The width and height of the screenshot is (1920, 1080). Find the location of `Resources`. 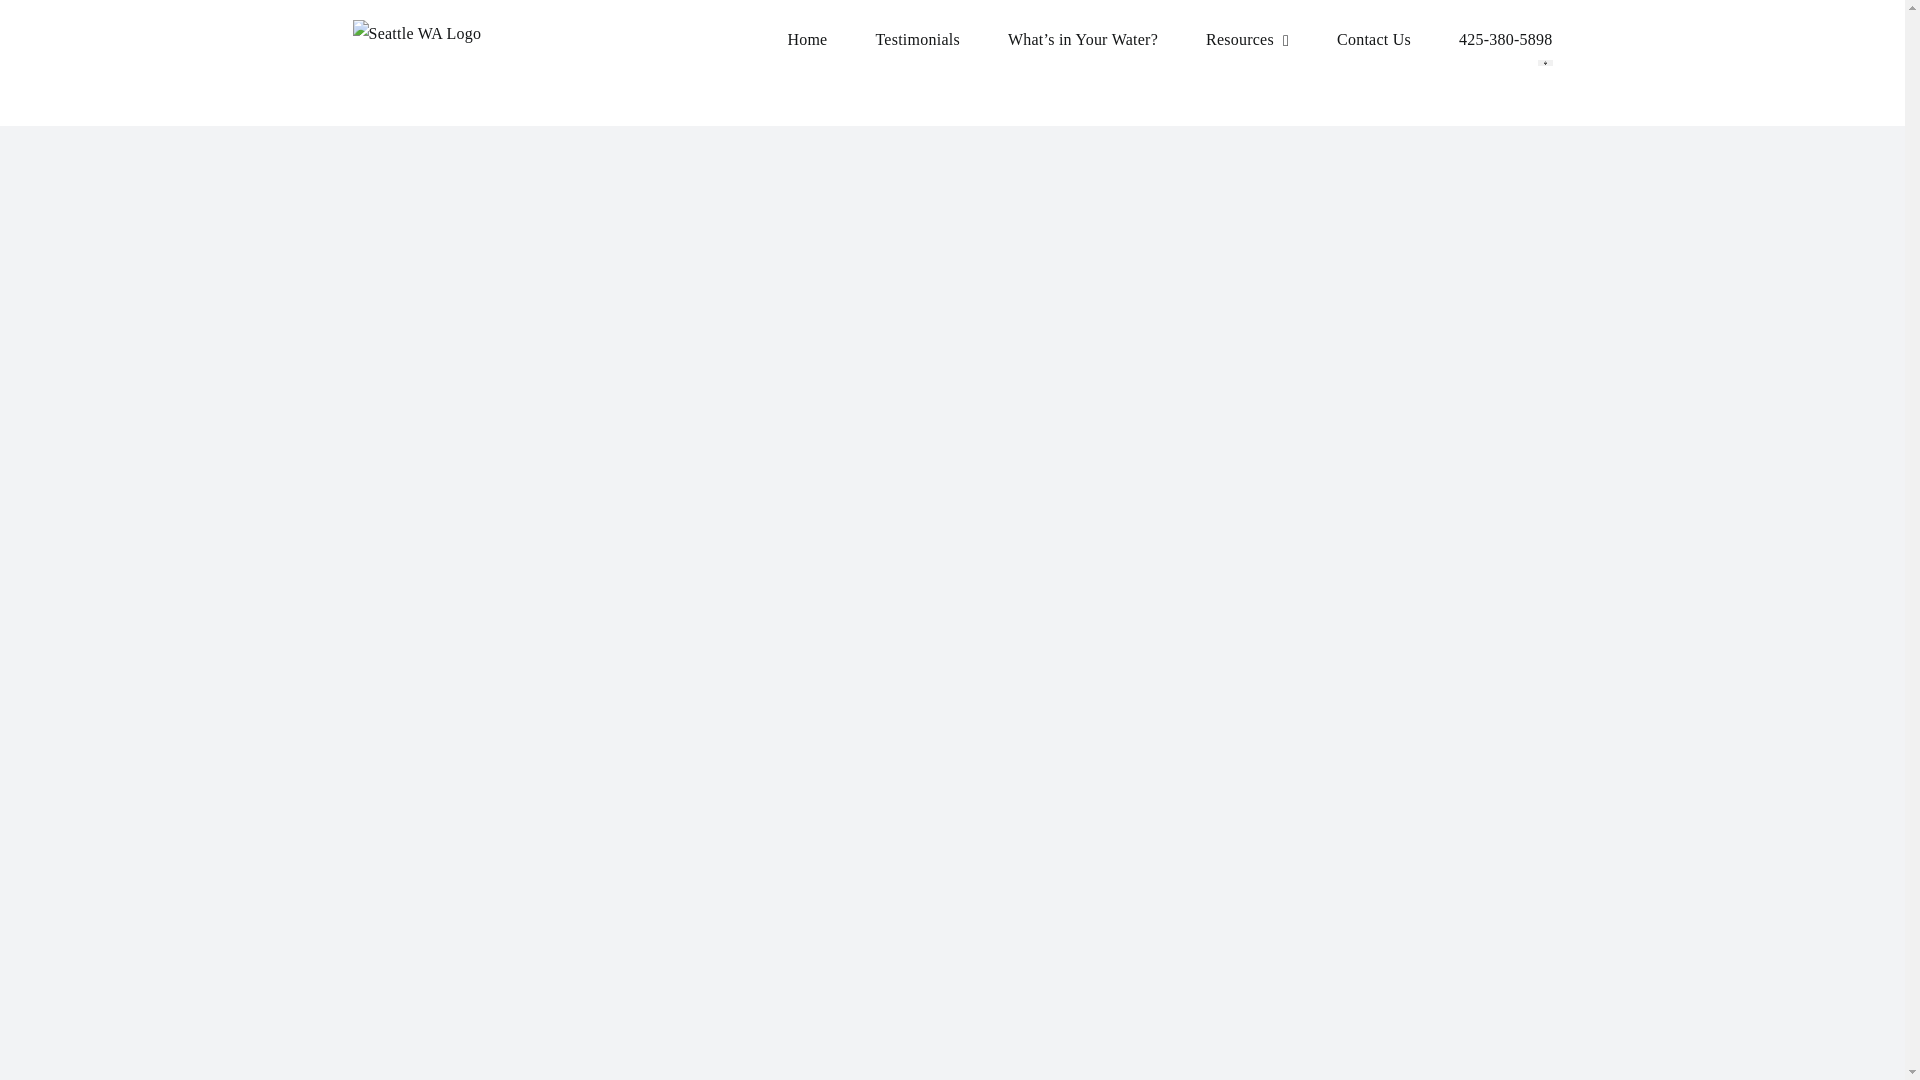

Resources is located at coordinates (1246, 40).